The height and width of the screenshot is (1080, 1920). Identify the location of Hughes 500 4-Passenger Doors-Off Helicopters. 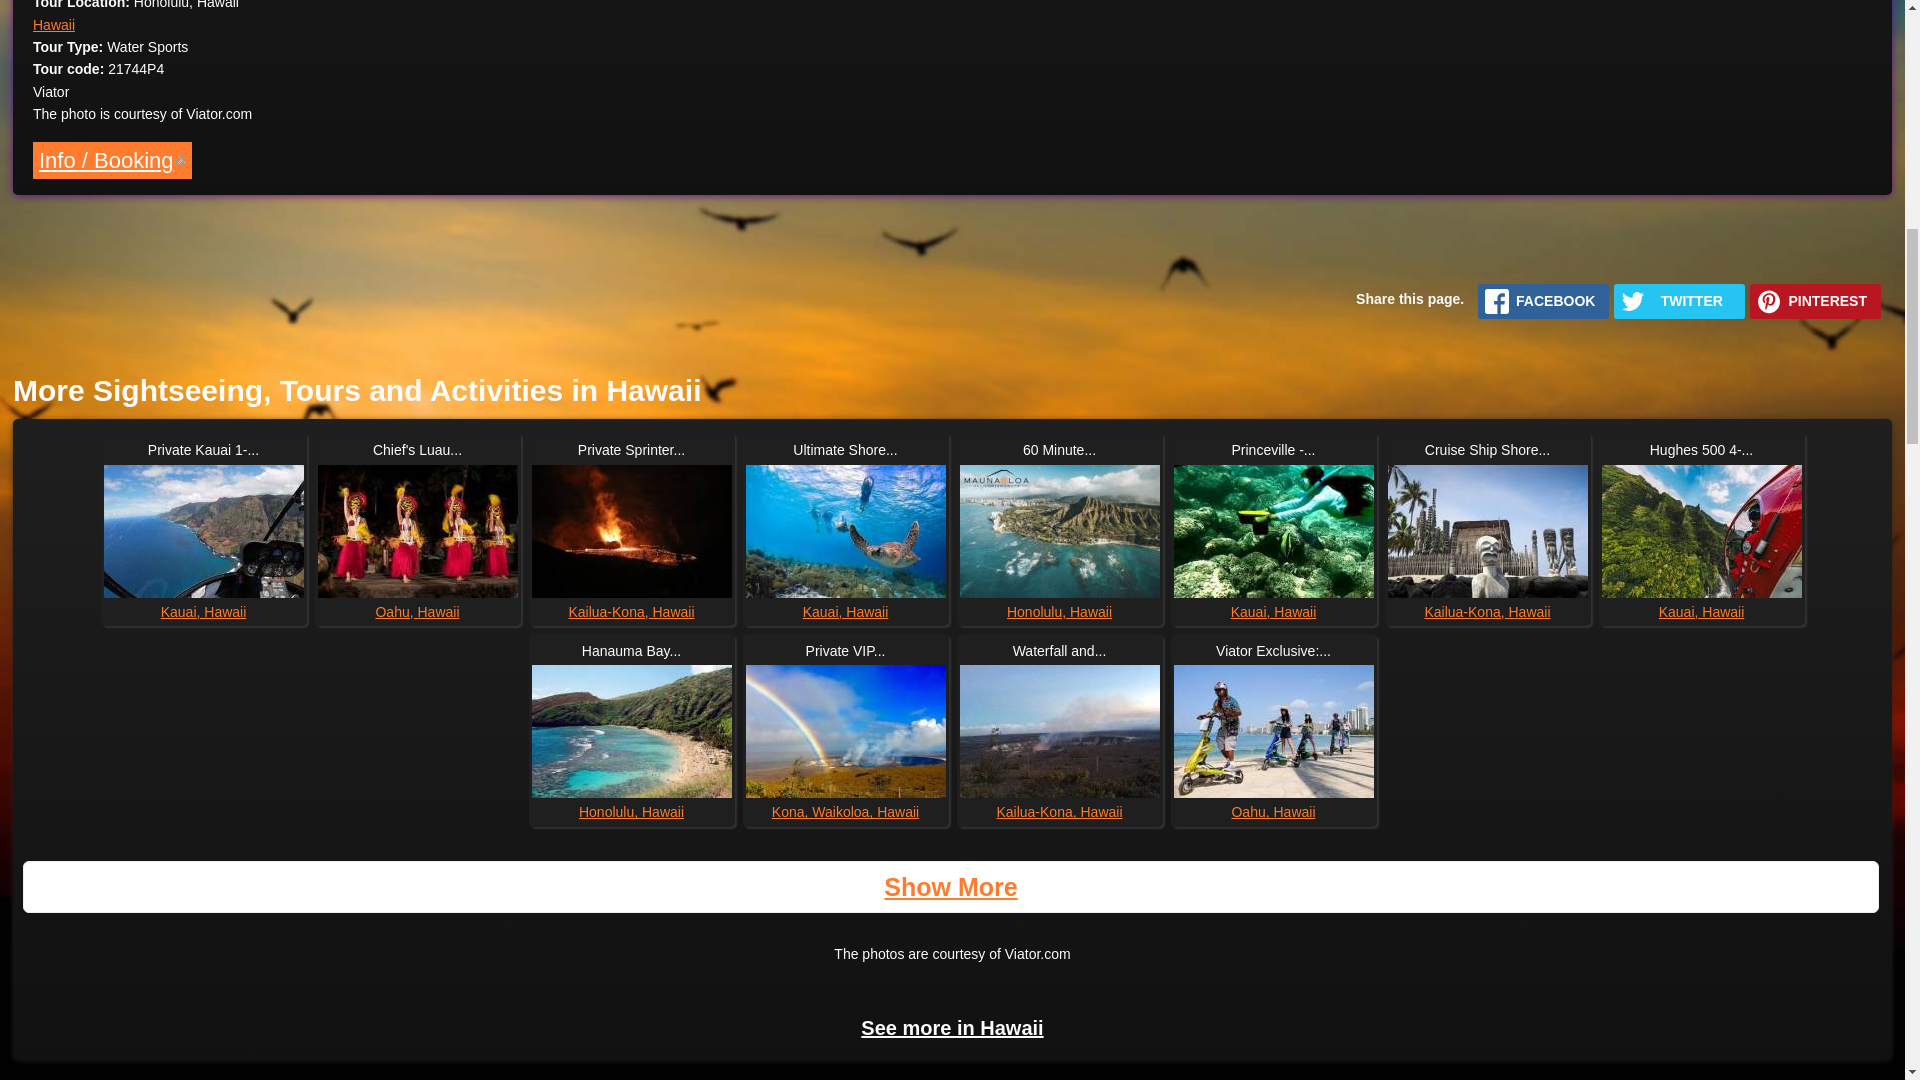
(1702, 532).